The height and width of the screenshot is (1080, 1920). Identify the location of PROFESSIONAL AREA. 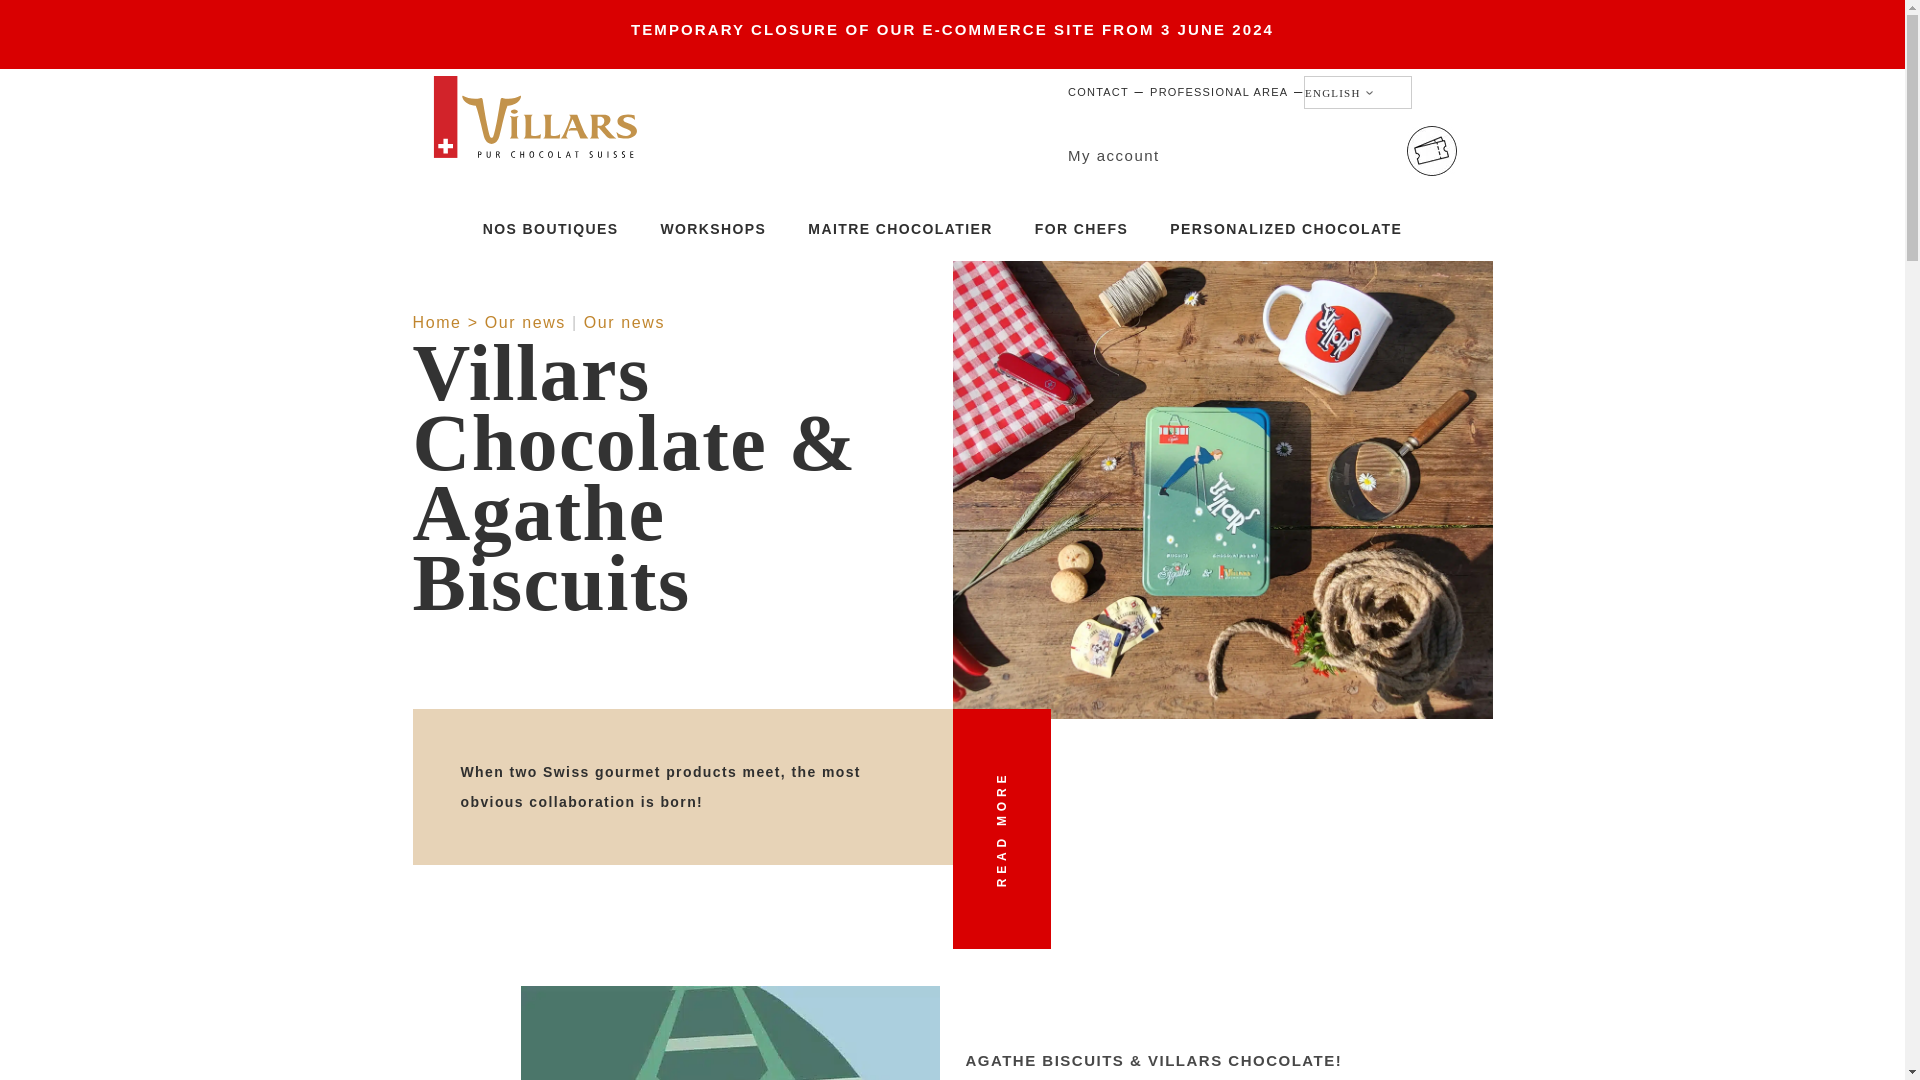
(1219, 92).